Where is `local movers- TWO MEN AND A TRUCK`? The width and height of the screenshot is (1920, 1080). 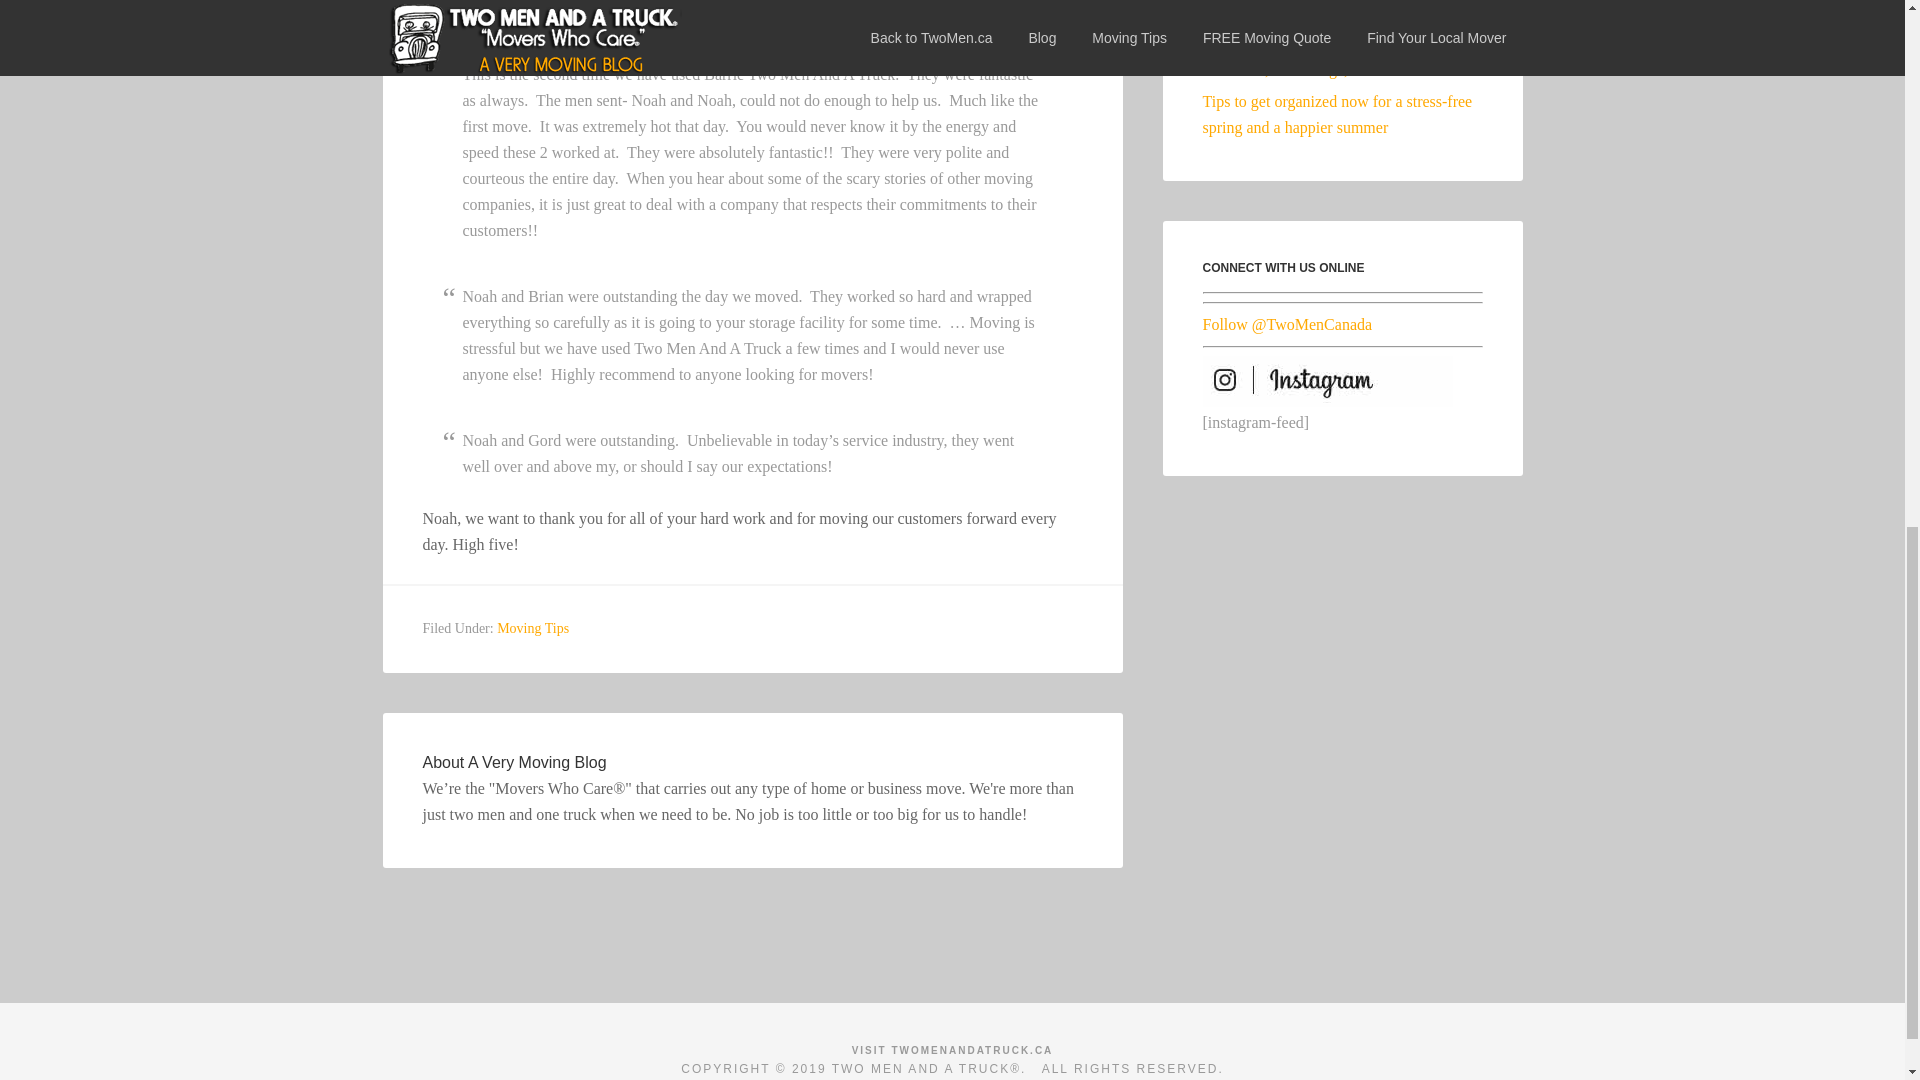 local movers- TWO MEN AND A TRUCK is located at coordinates (953, 1050).